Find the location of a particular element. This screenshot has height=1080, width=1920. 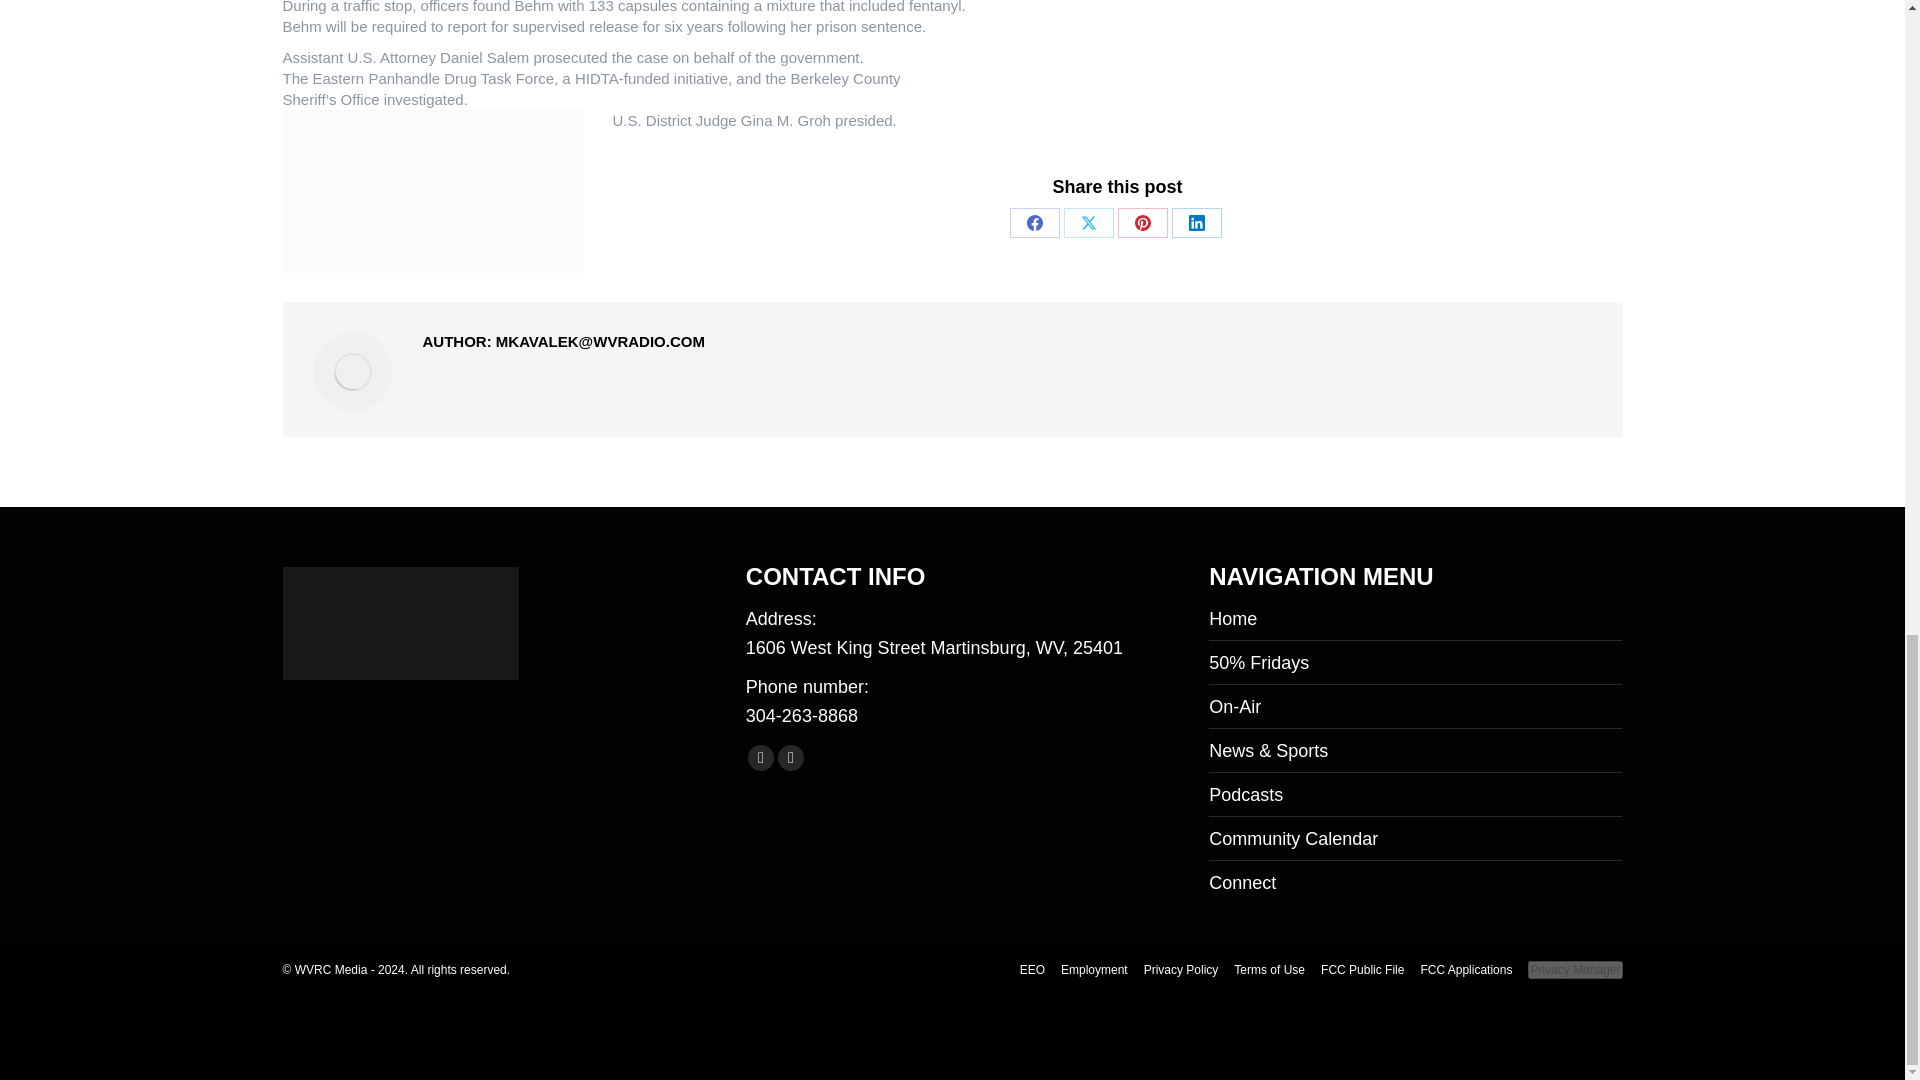

X page opens in new window is located at coordinates (790, 758).